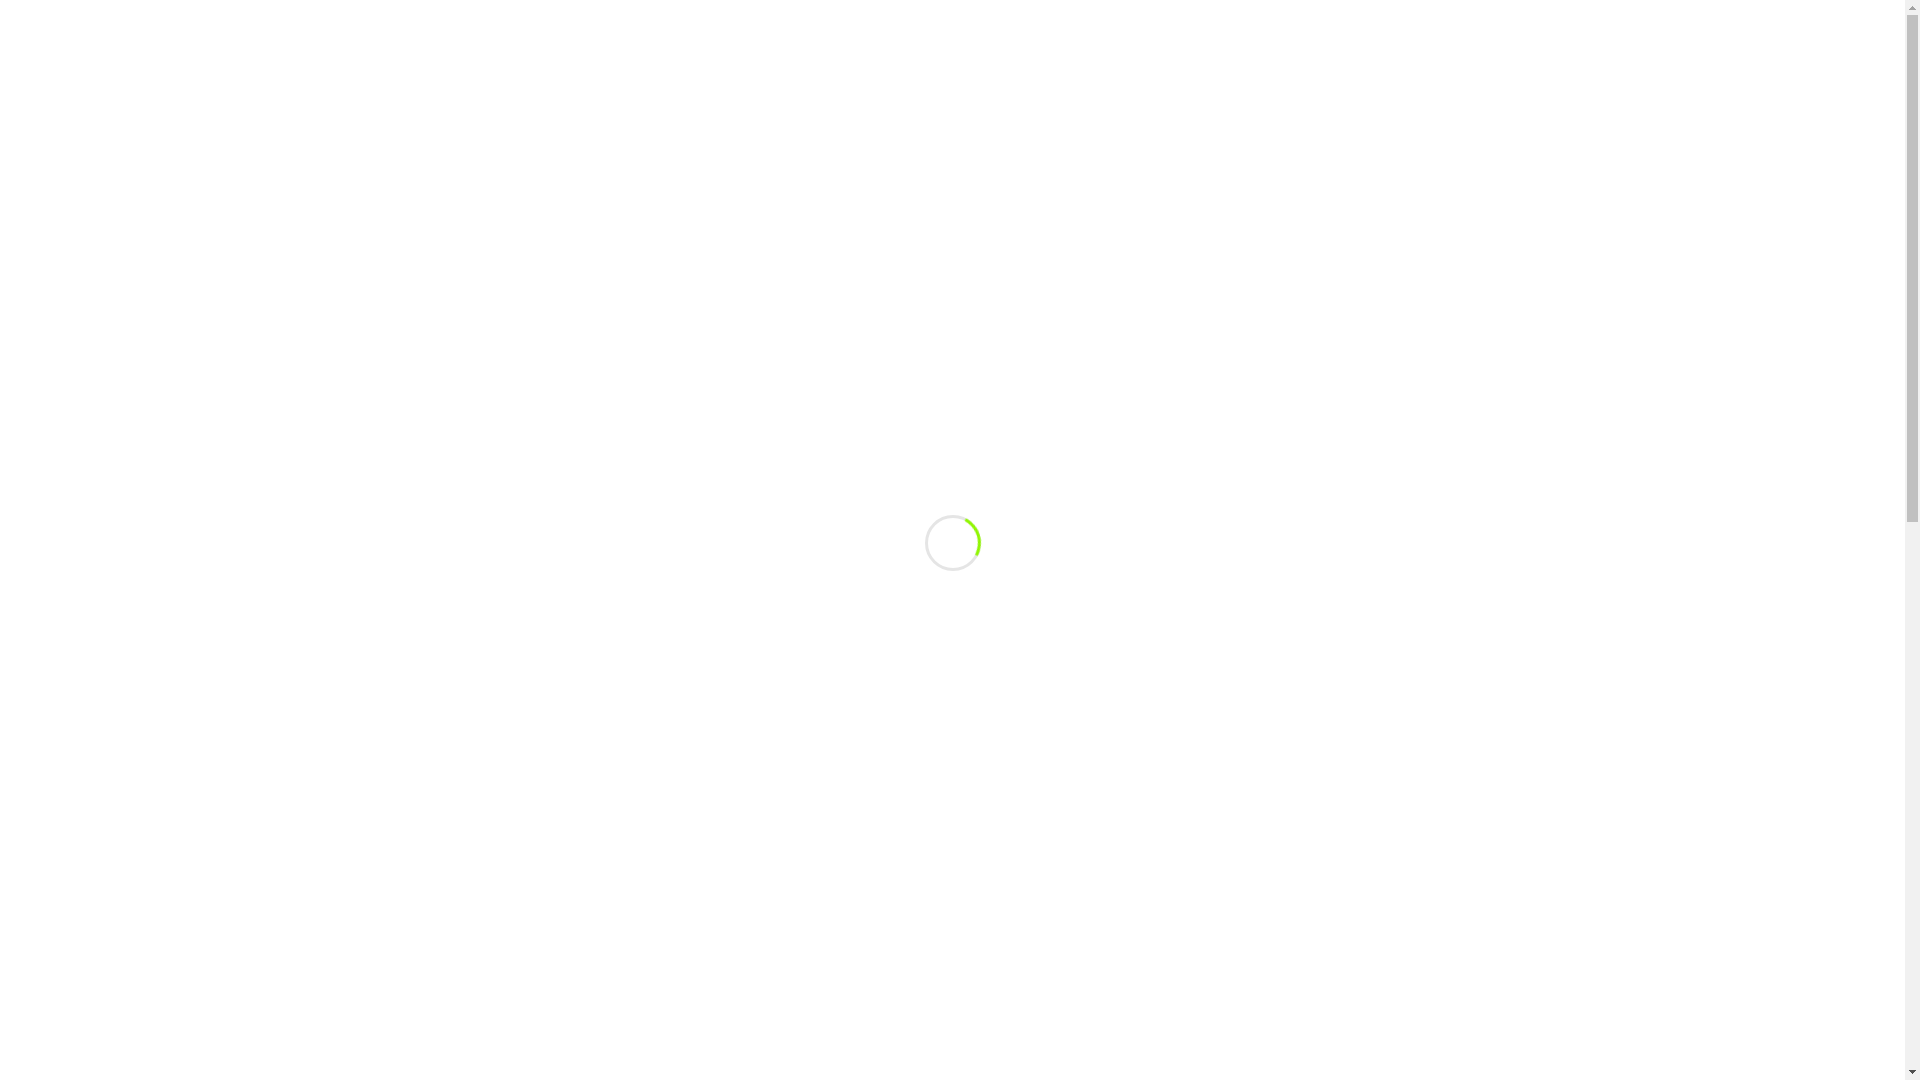 Image resolution: width=1920 pixels, height=1080 pixels. I want to click on Cups, so click(482, 810).